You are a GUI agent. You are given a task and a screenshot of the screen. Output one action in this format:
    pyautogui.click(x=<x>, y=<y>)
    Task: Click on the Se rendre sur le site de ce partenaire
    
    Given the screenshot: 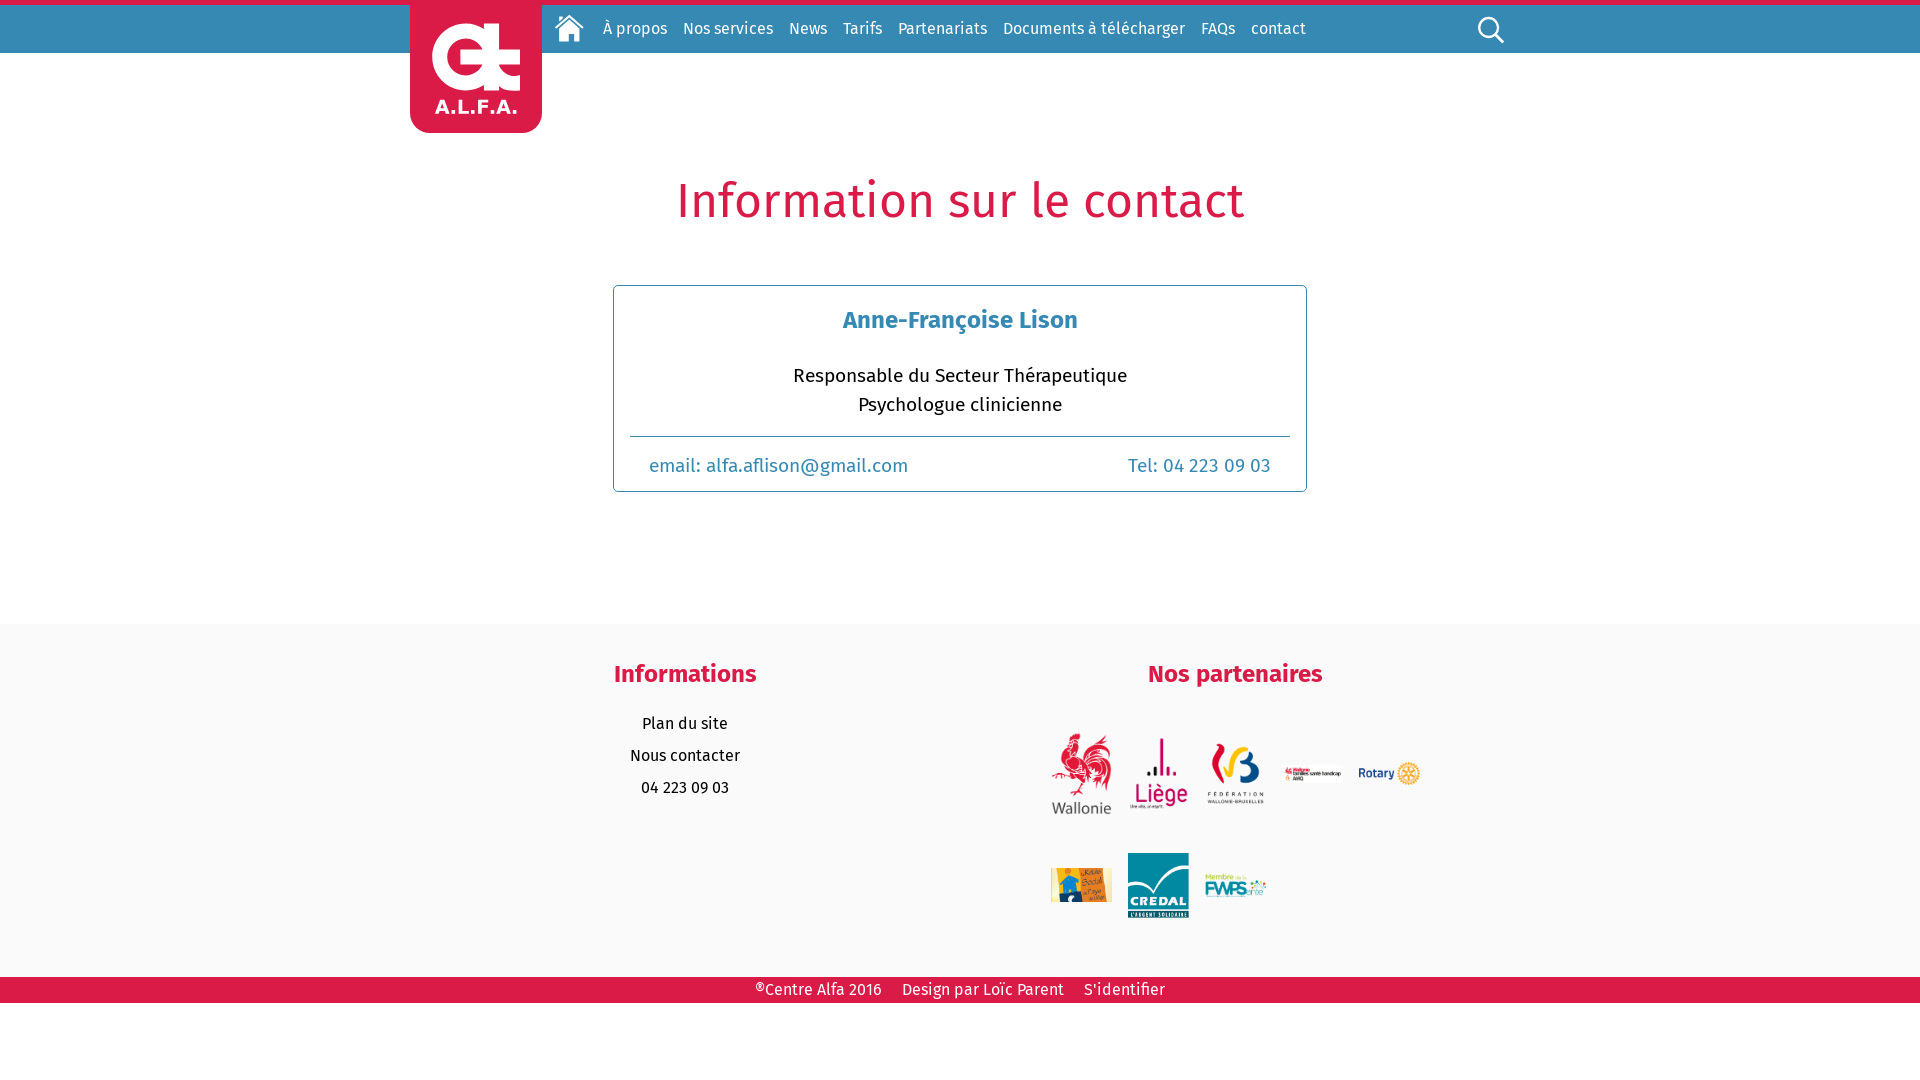 What is the action you would take?
    pyautogui.click(x=1388, y=794)
    